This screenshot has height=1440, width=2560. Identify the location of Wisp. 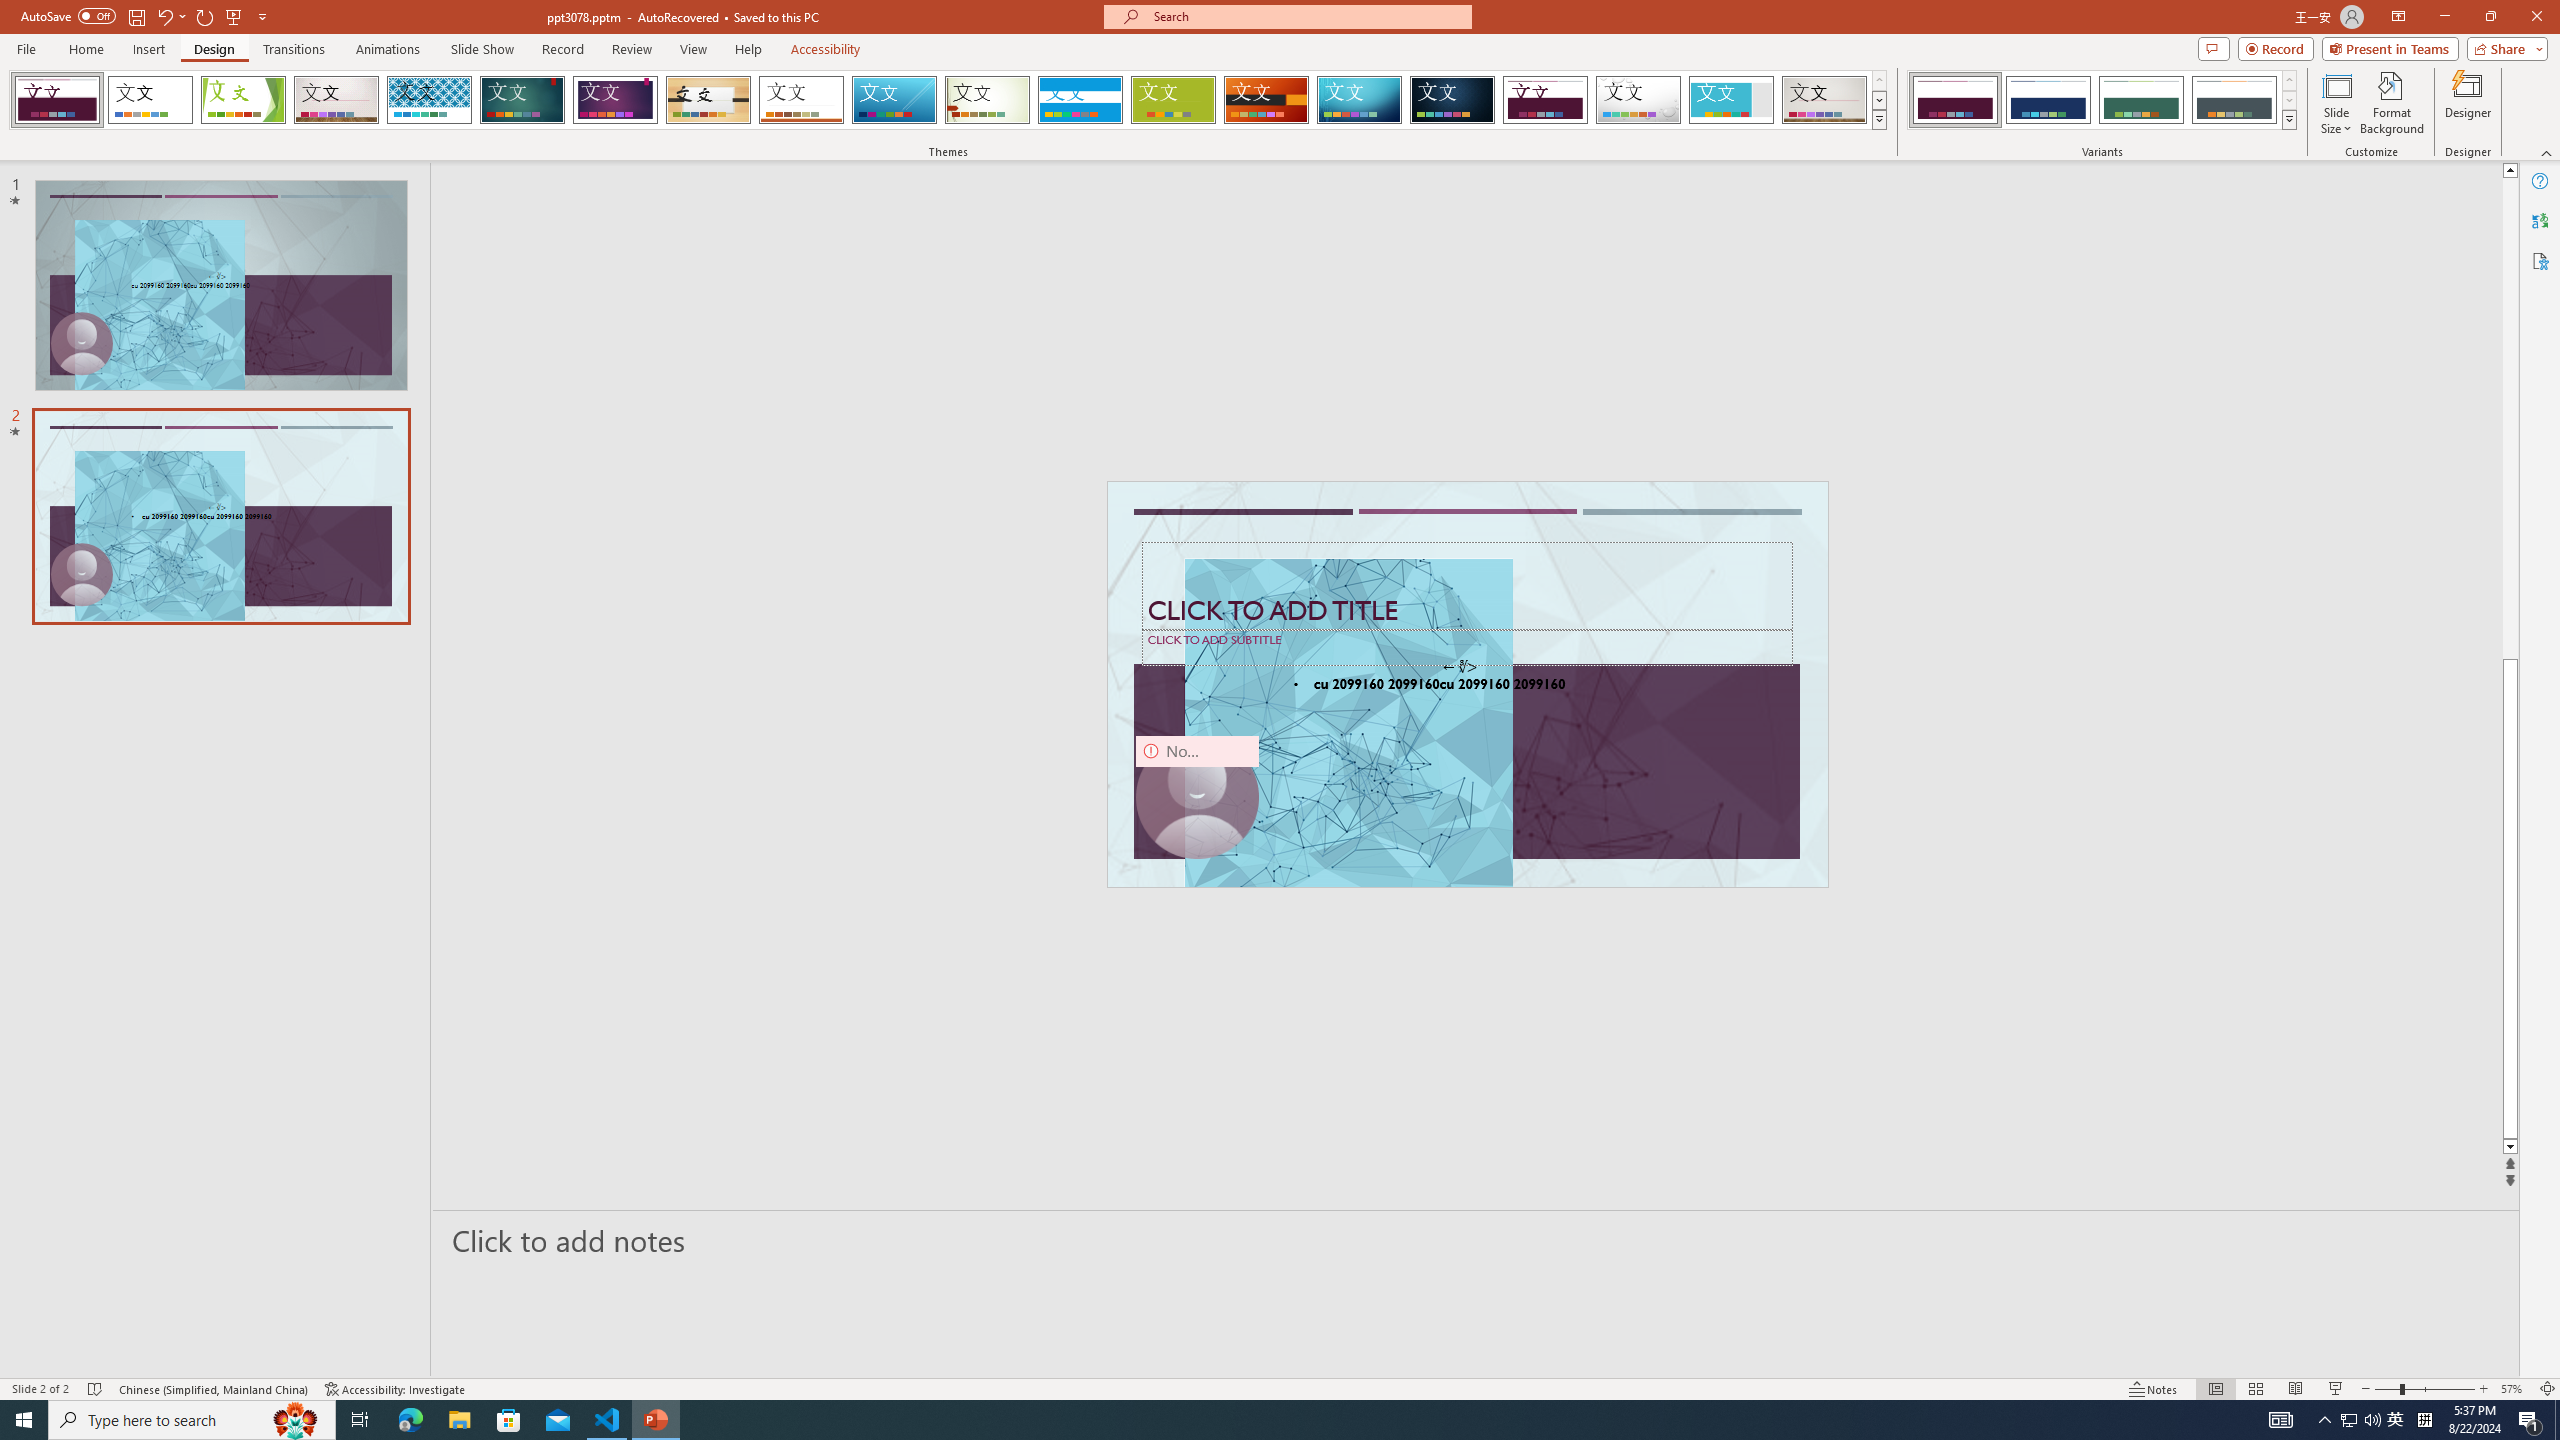
(988, 100).